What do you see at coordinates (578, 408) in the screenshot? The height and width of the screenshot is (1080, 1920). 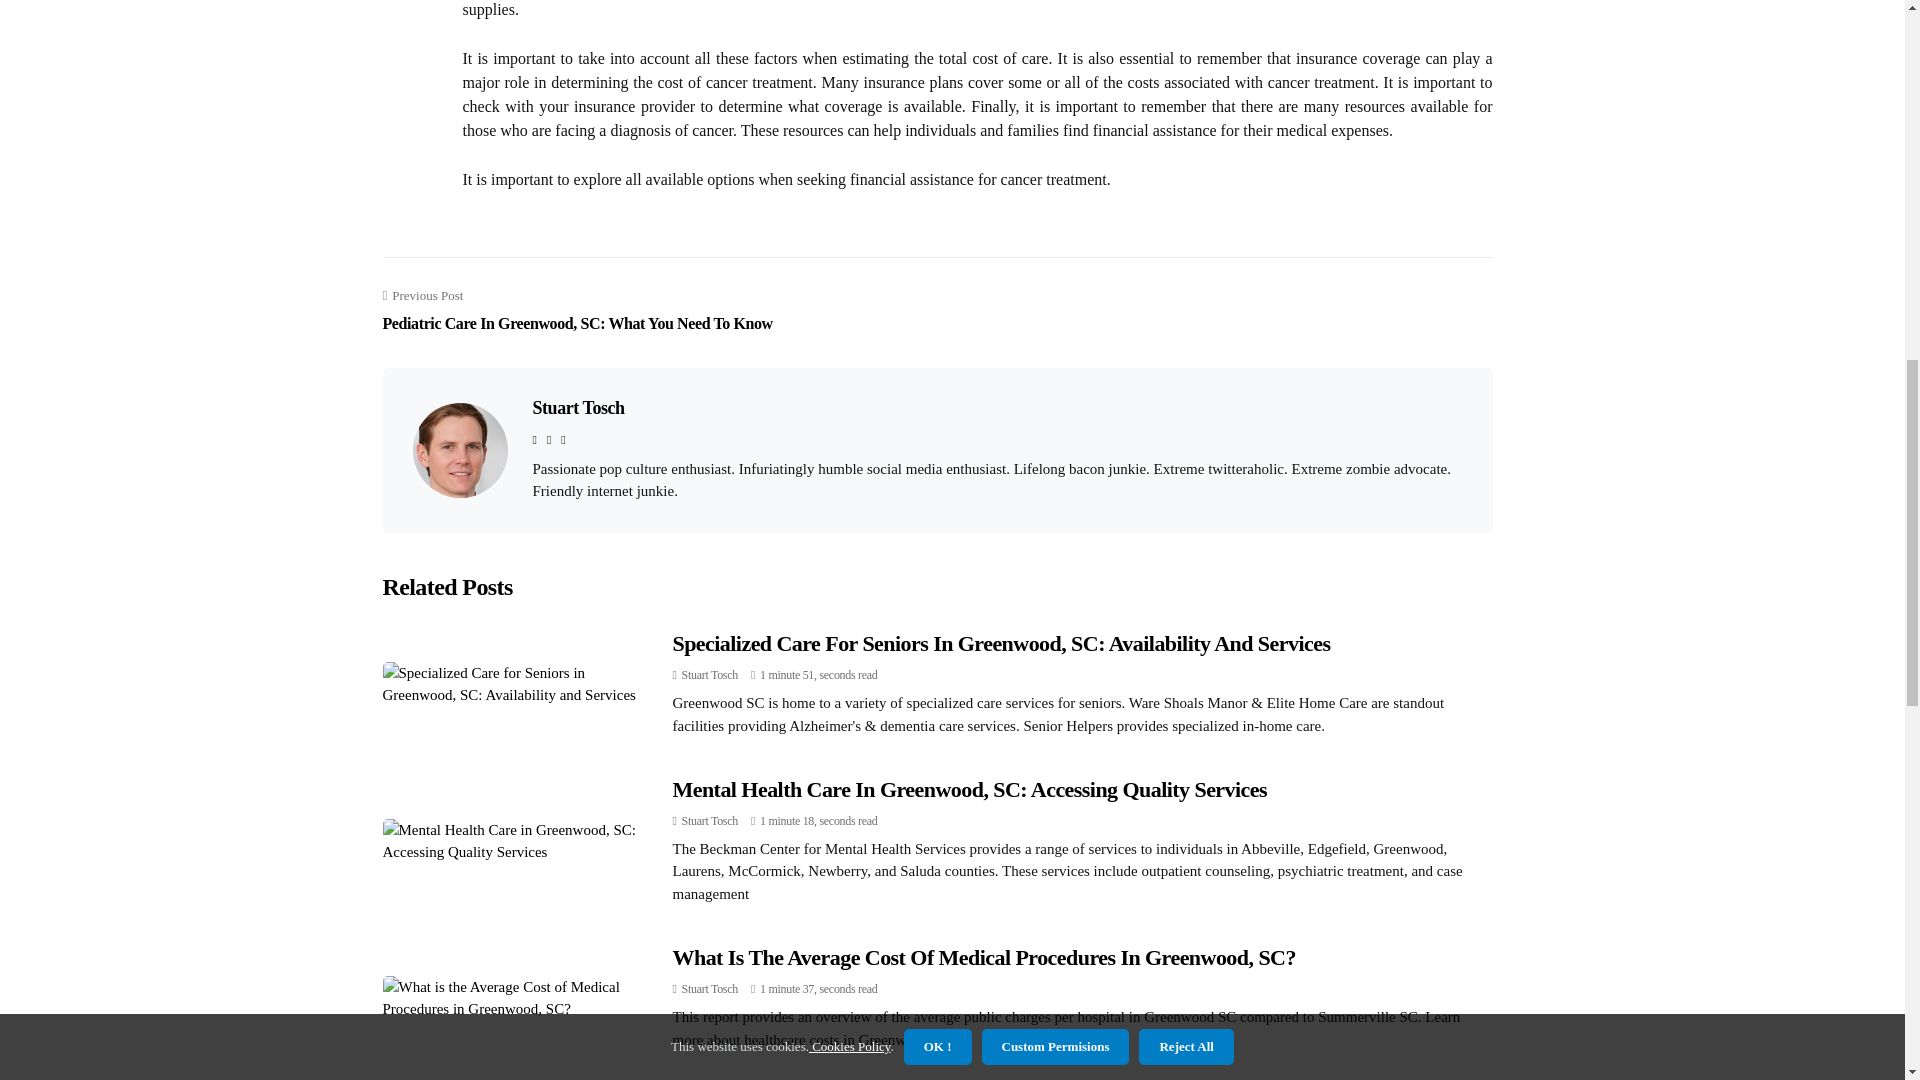 I see `Stuart Tosch` at bounding box center [578, 408].